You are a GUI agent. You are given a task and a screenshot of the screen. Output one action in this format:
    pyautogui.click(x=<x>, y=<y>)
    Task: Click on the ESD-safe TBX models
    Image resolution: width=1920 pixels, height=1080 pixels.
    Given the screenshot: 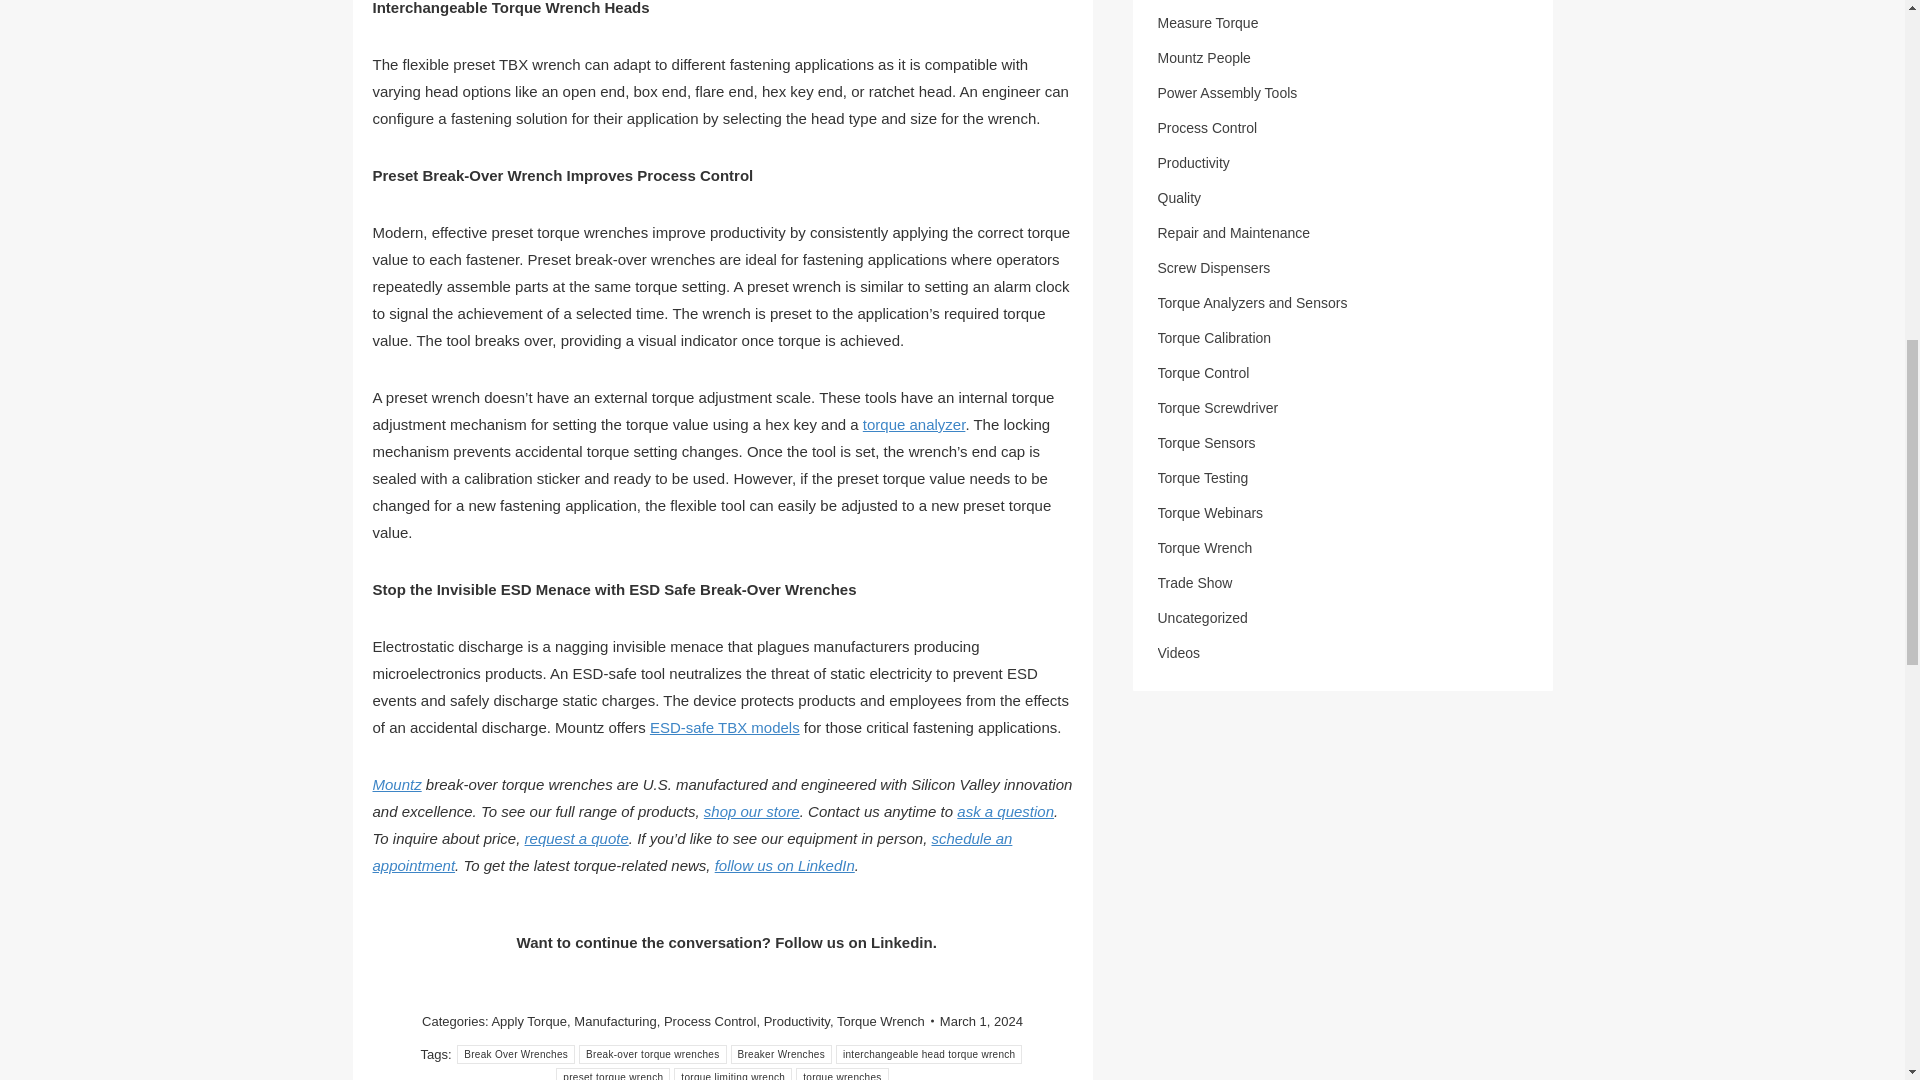 What is the action you would take?
    pyautogui.click(x=725, y=727)
    